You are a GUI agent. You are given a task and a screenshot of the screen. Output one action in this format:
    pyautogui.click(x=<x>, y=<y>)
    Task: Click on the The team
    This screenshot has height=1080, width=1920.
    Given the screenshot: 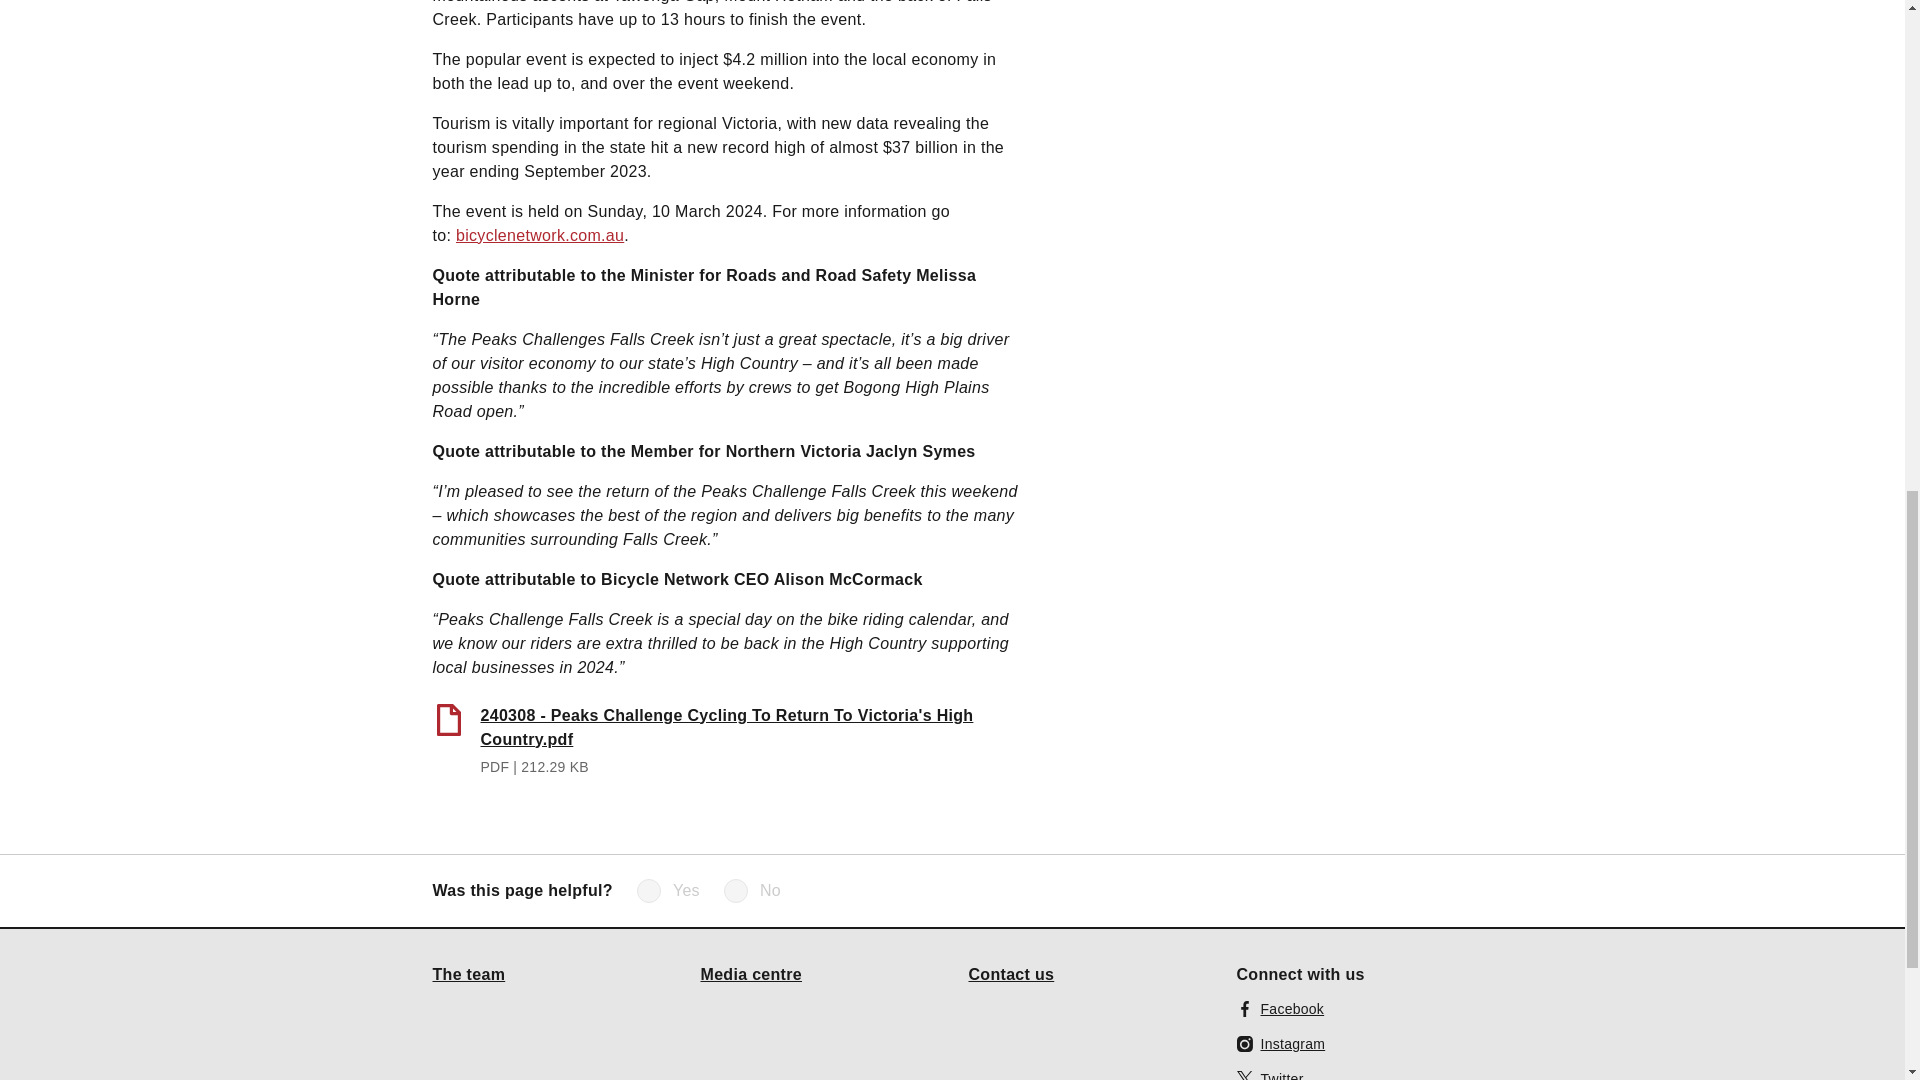 What is the action you would take?
    pyautogui.click(x=468, y=973)
    